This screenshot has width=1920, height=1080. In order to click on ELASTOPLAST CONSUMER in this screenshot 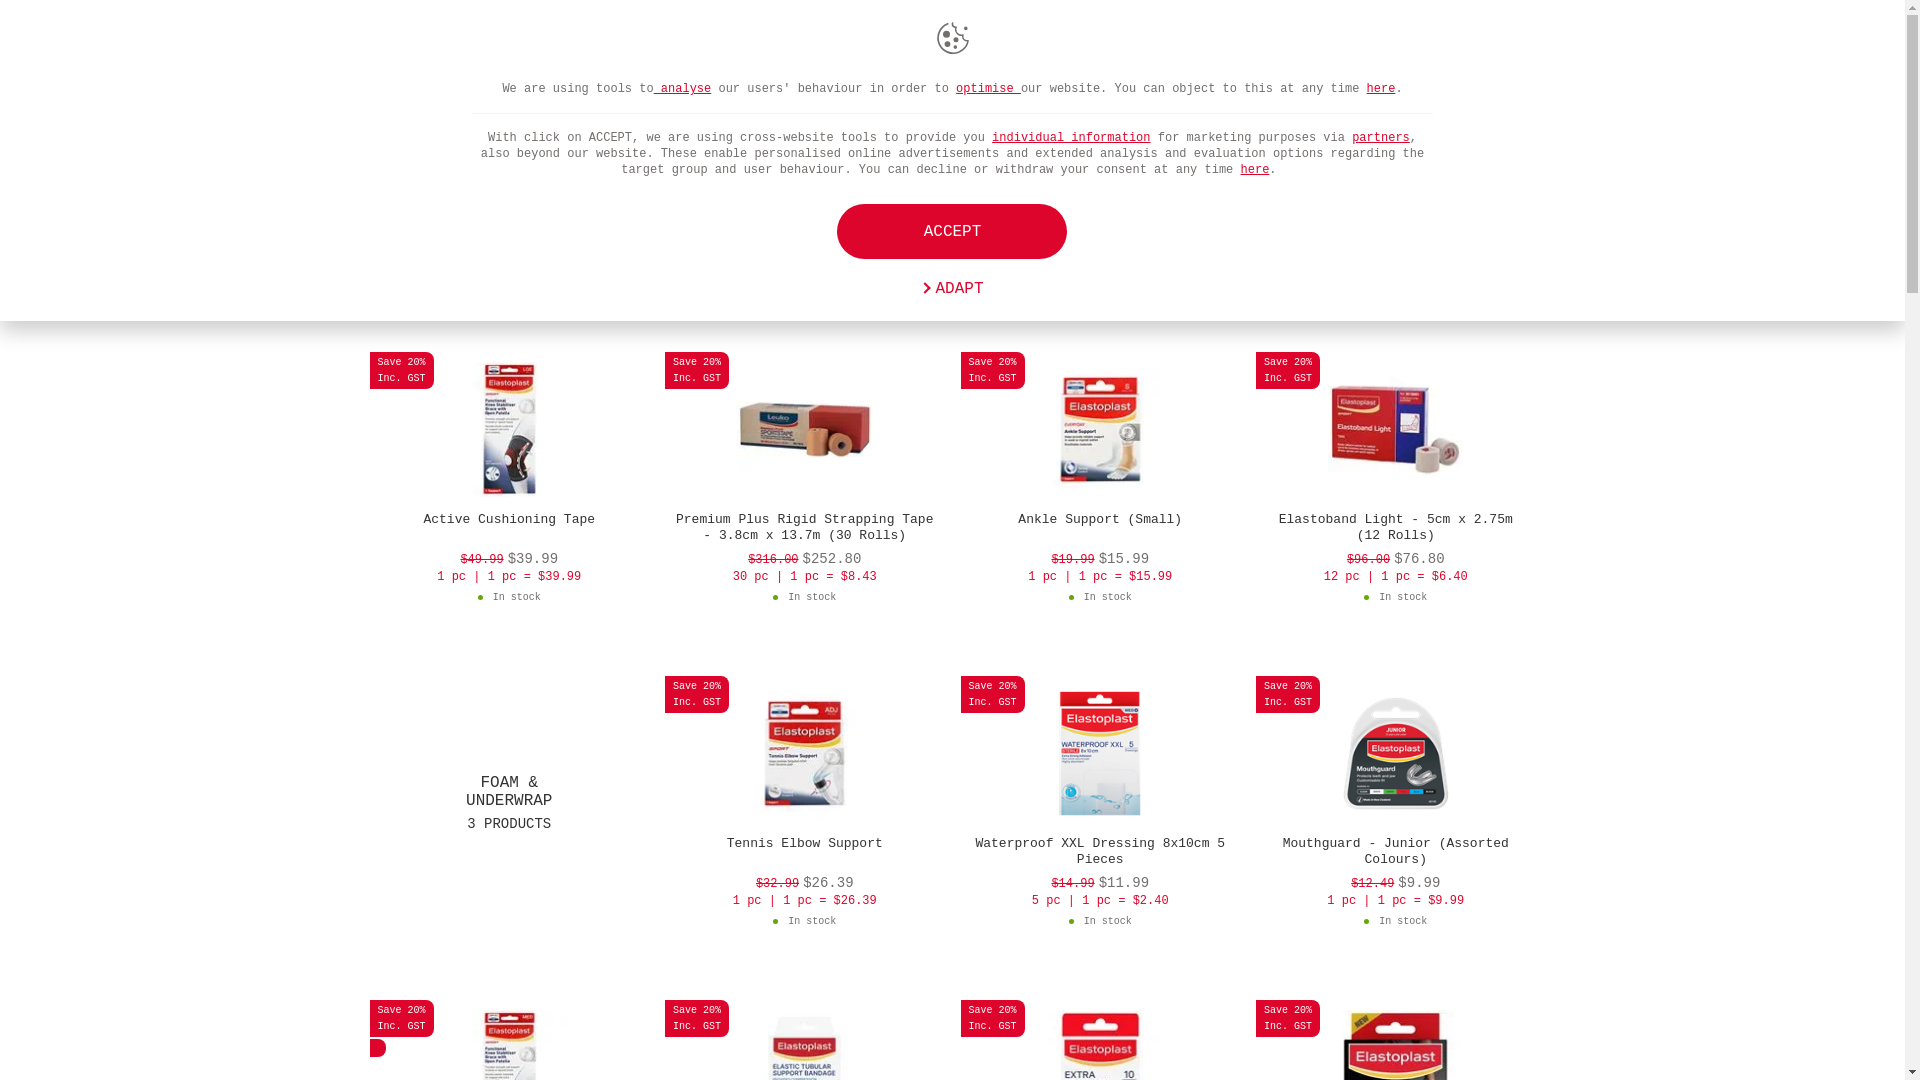, I will do `click(1156, 43)`.